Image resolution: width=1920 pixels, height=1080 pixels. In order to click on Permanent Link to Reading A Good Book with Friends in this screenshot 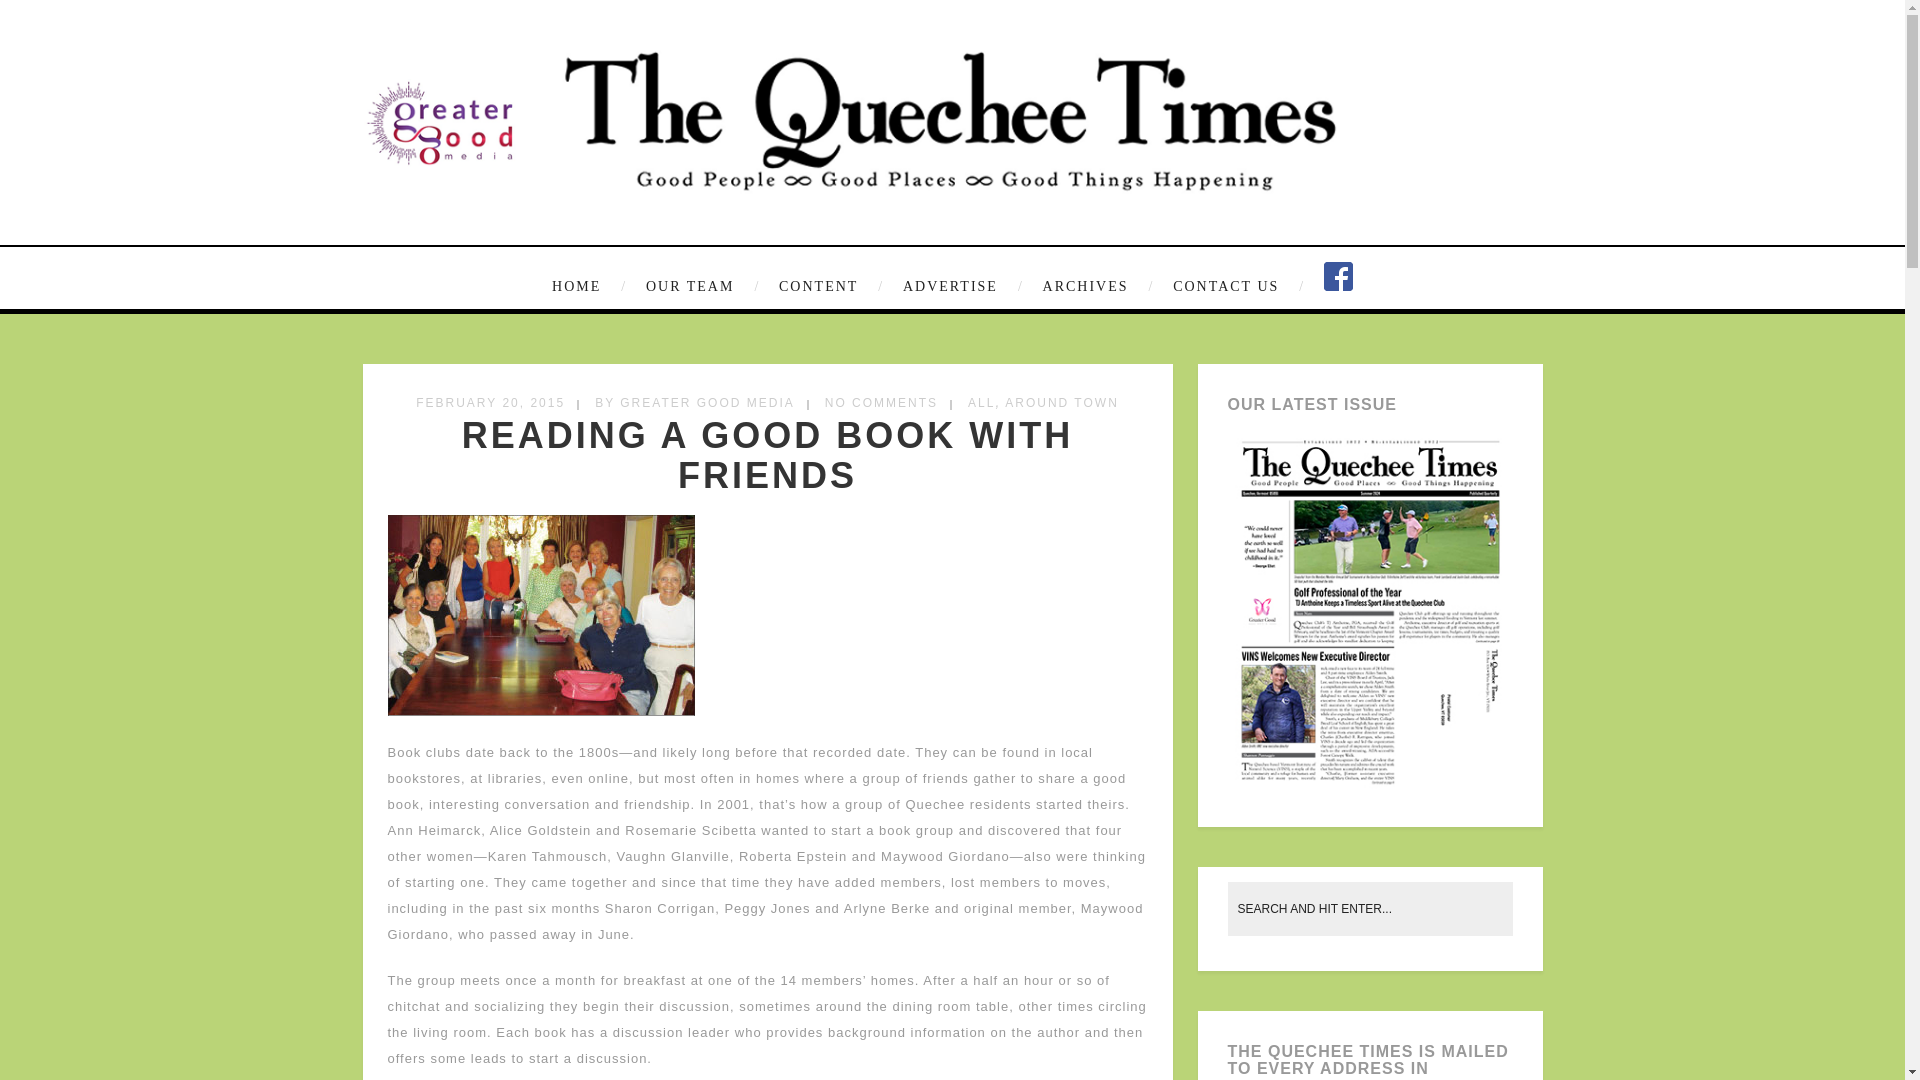, I will do `click(768, 454)`.